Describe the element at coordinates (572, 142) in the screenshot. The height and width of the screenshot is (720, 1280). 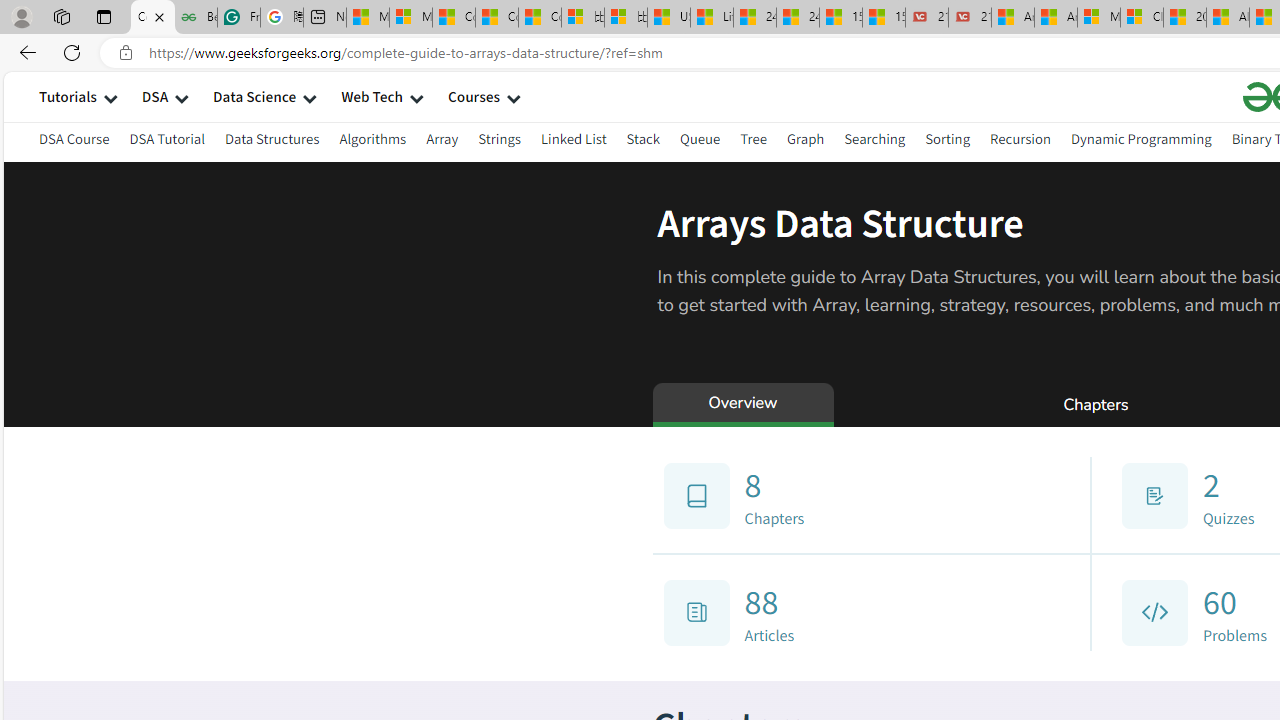
I see `Linked List` at that location.